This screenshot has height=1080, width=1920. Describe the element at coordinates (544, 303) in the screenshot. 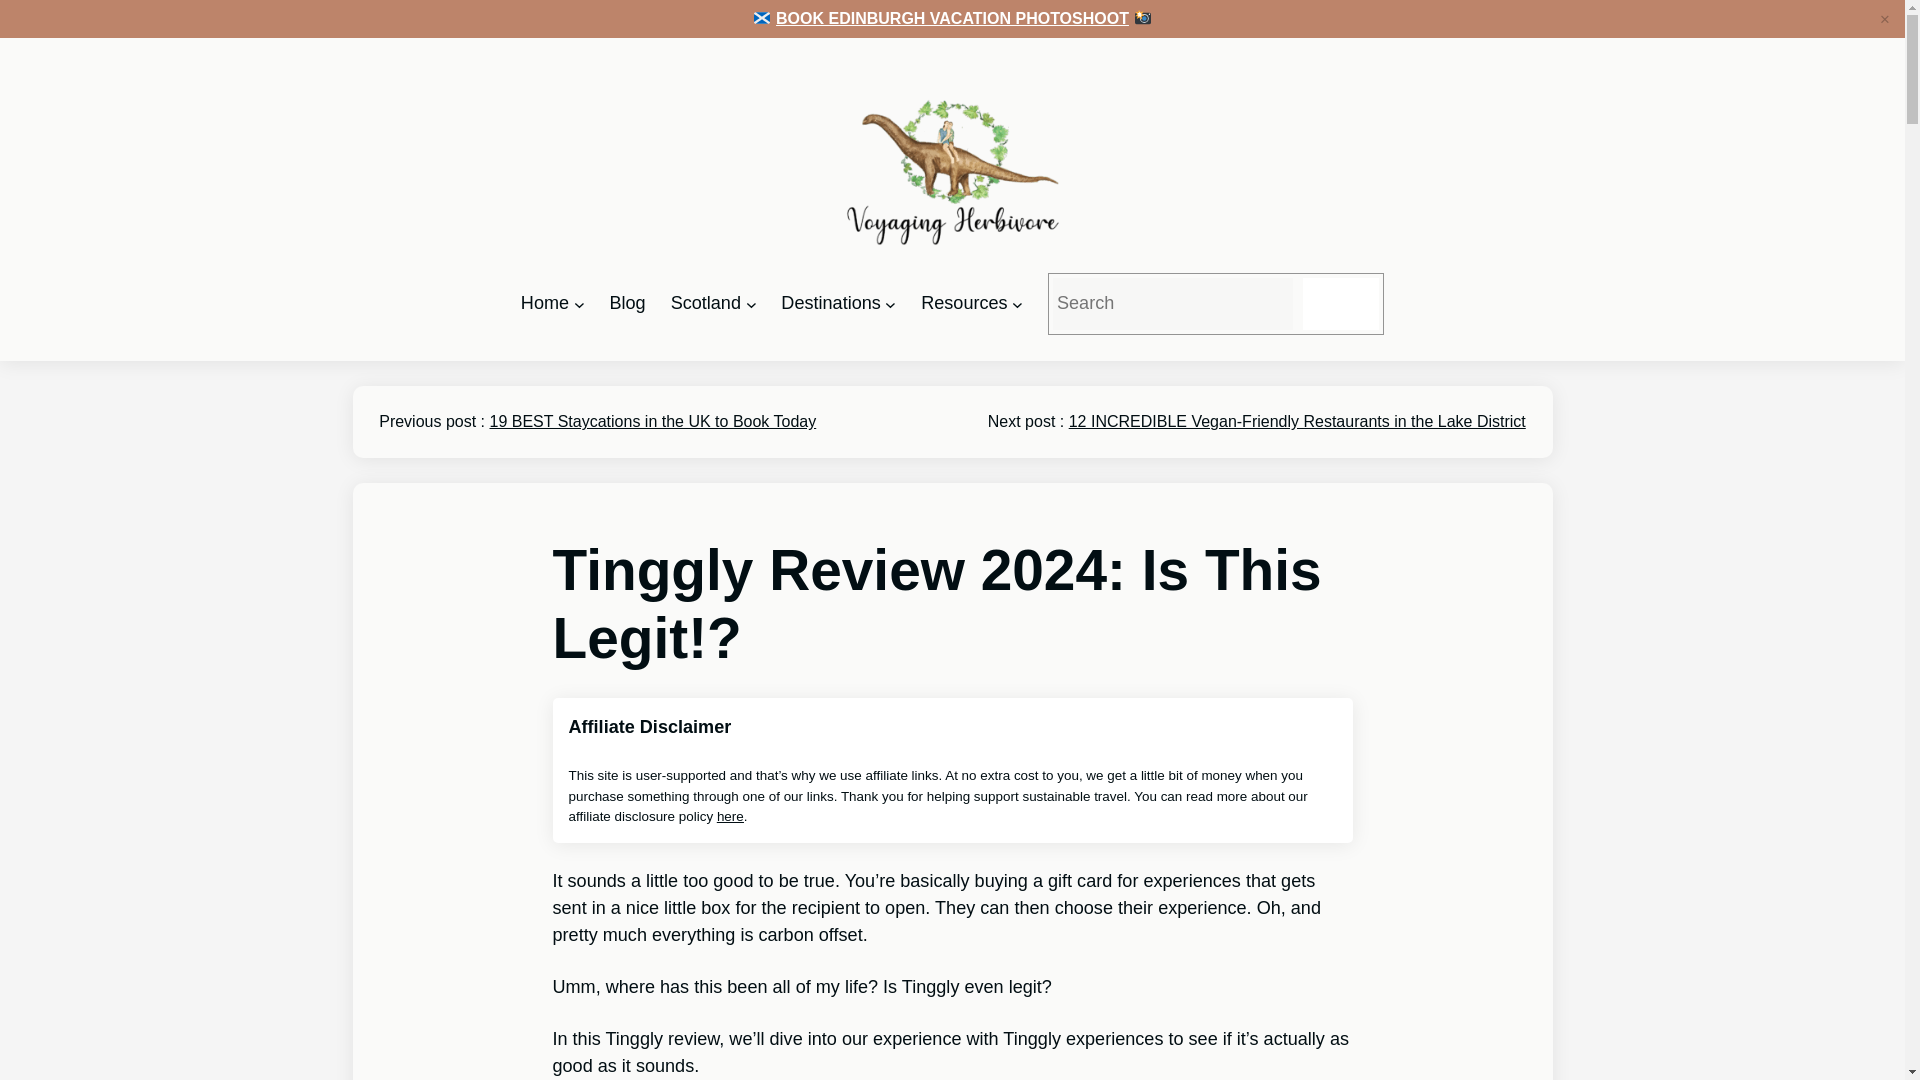

I see `Home` at that location.